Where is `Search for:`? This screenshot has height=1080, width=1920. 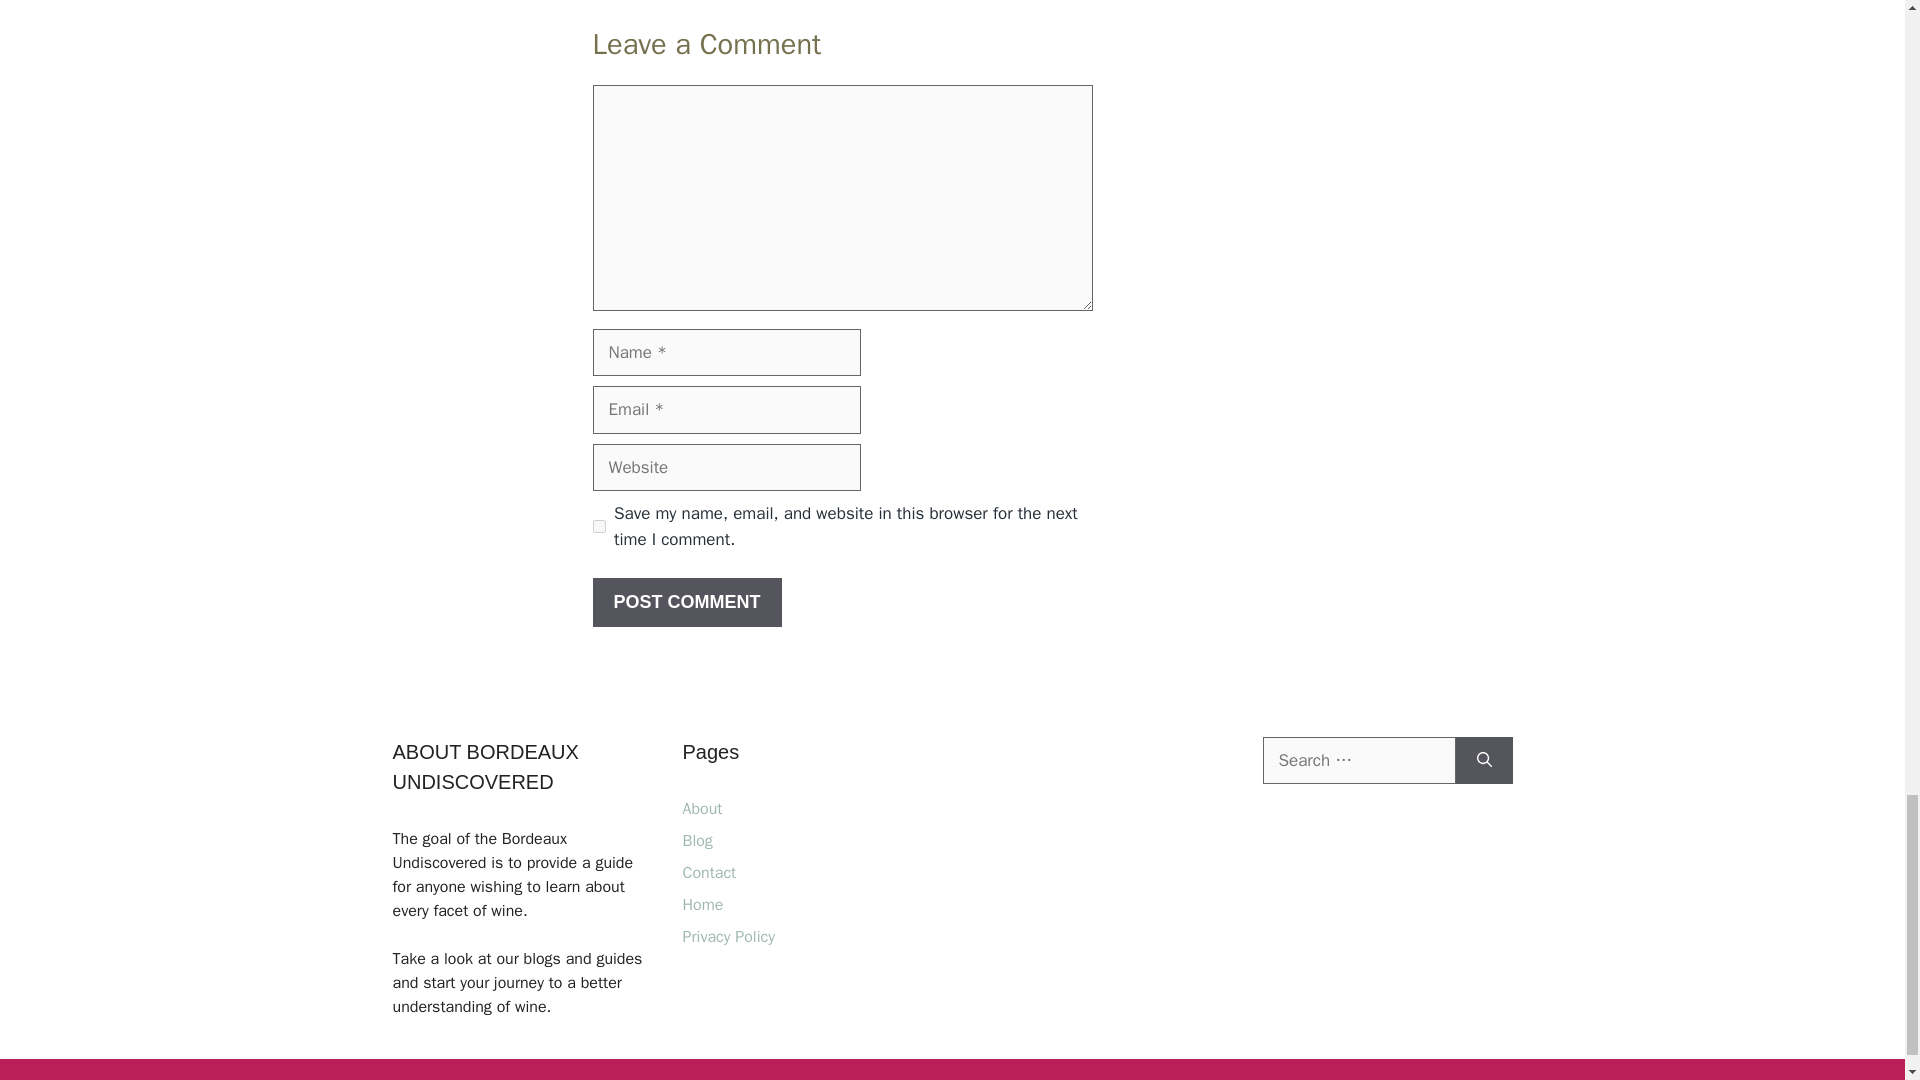
Search for: is located at coordinates (1358, 760).